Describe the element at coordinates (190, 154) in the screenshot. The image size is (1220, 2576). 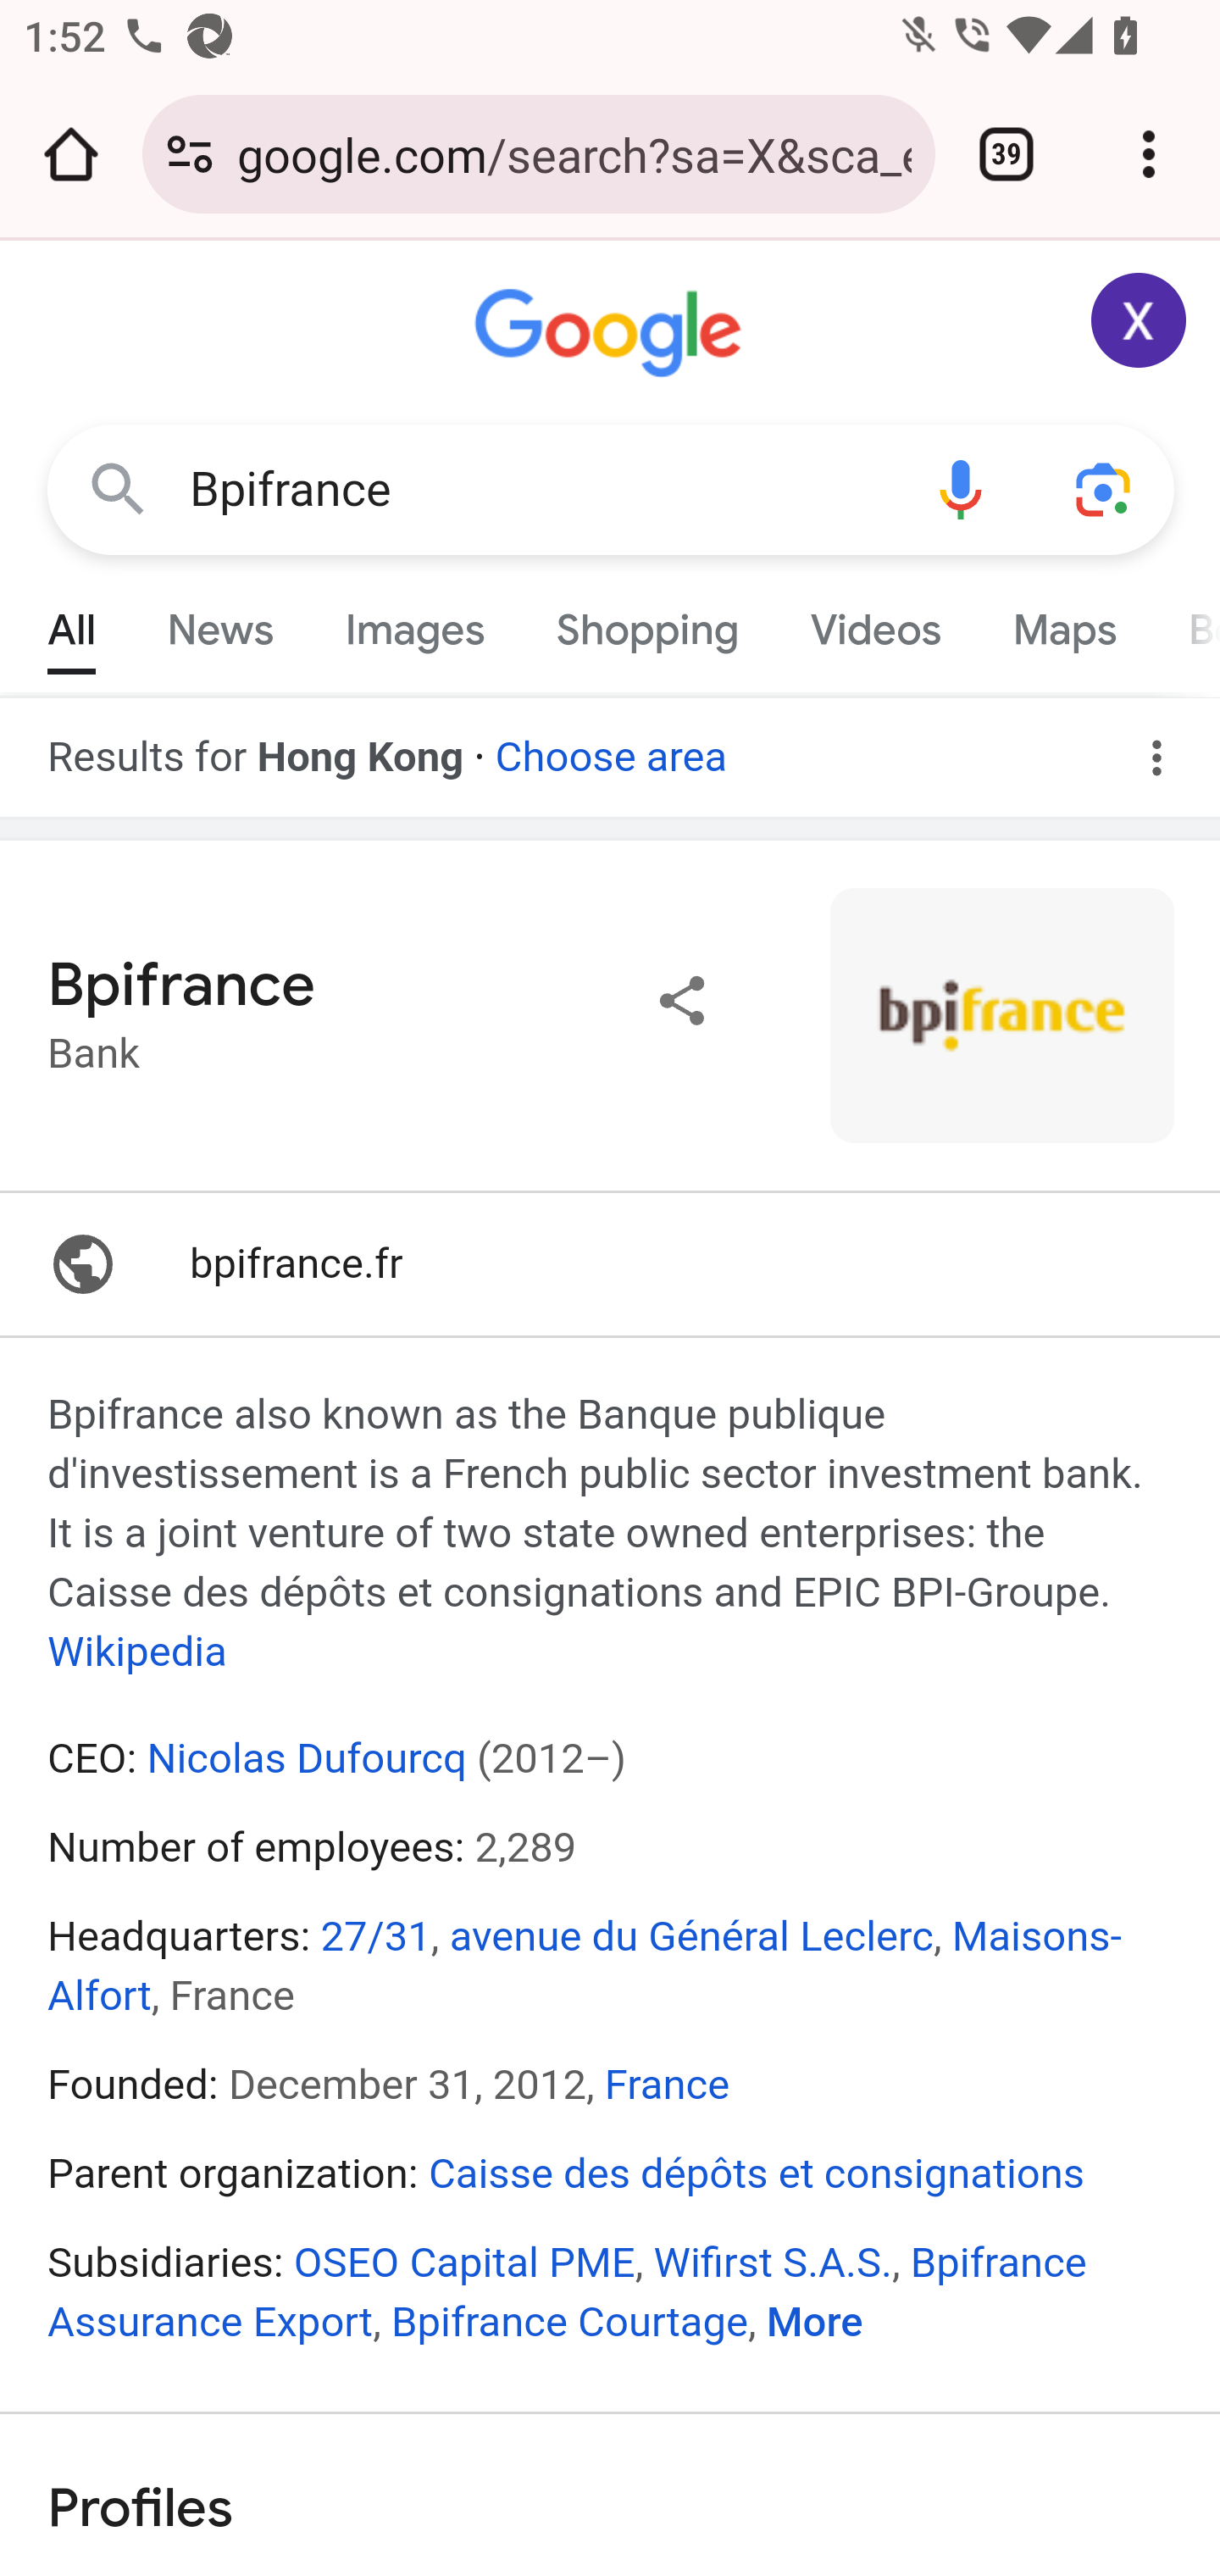
I see `Connection is secure` at that location.